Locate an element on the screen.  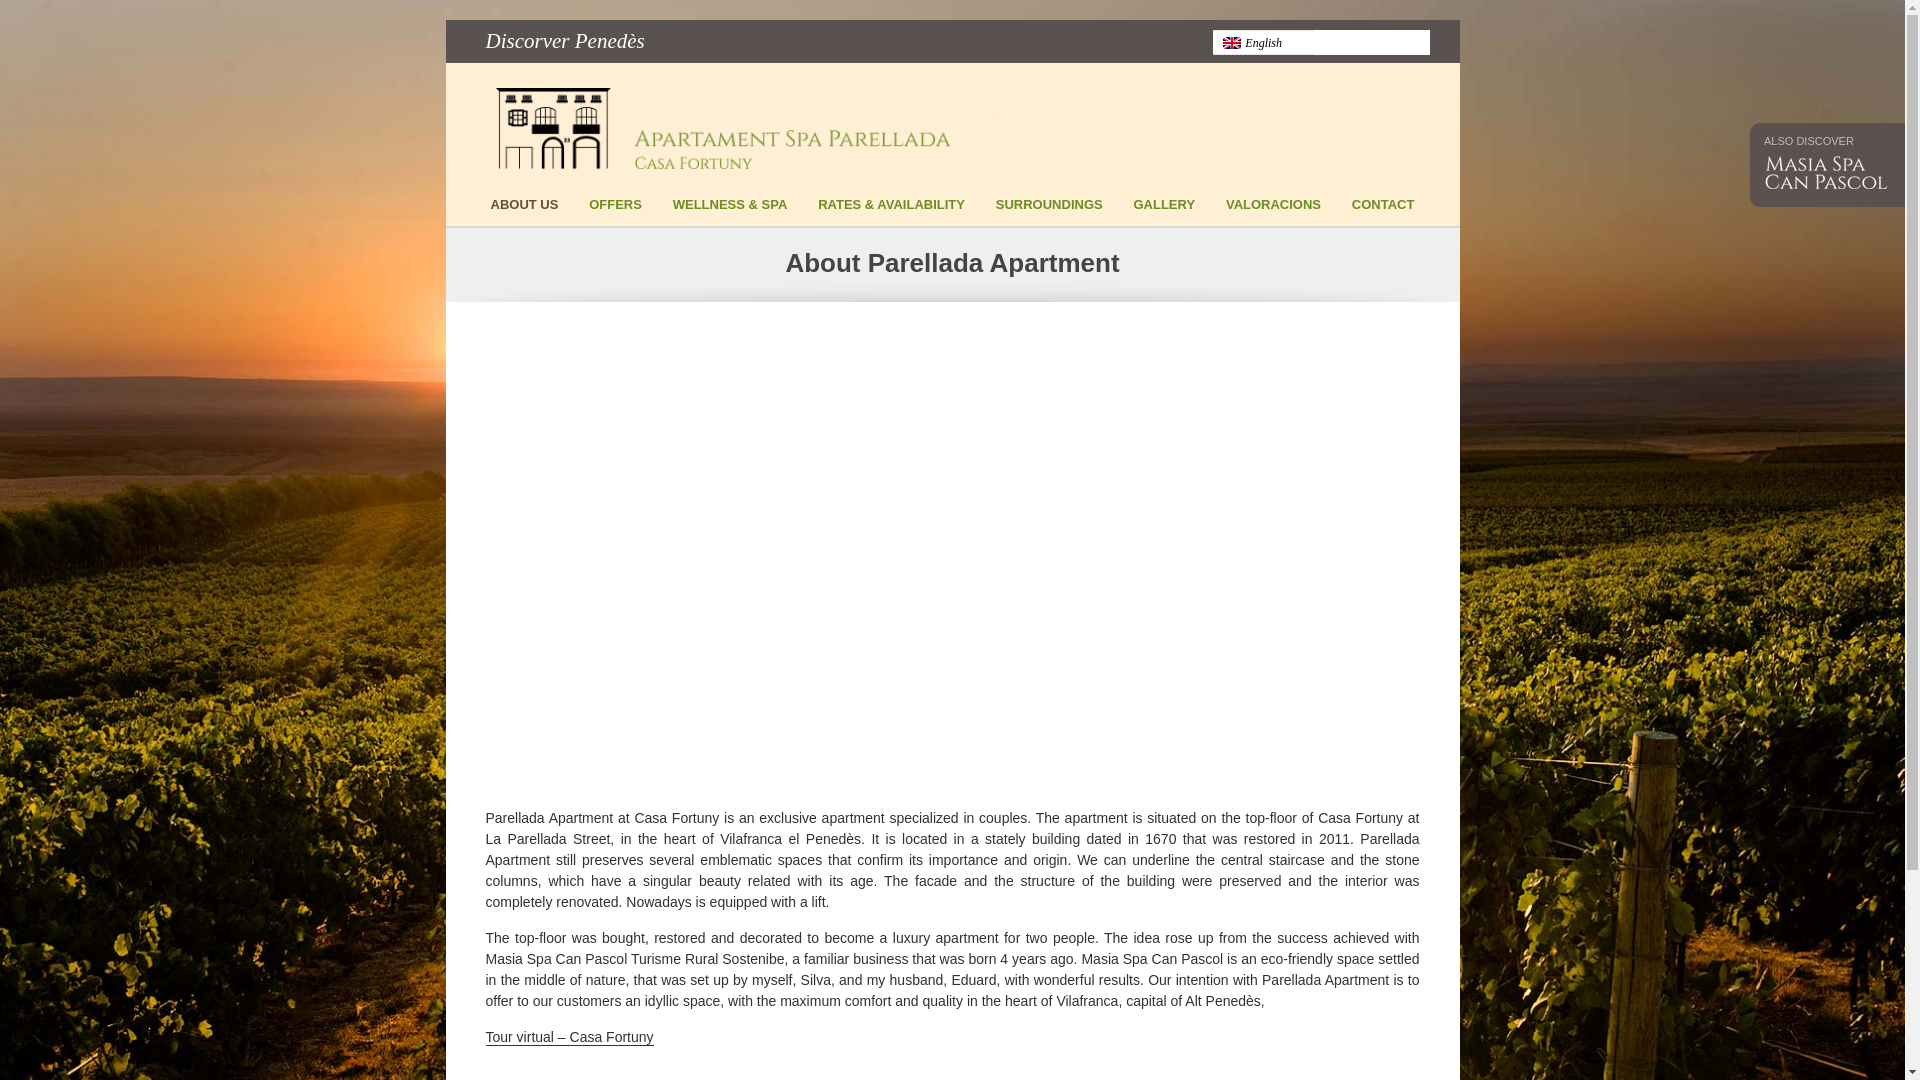
OFFERS is located at coordinates (615, 211).